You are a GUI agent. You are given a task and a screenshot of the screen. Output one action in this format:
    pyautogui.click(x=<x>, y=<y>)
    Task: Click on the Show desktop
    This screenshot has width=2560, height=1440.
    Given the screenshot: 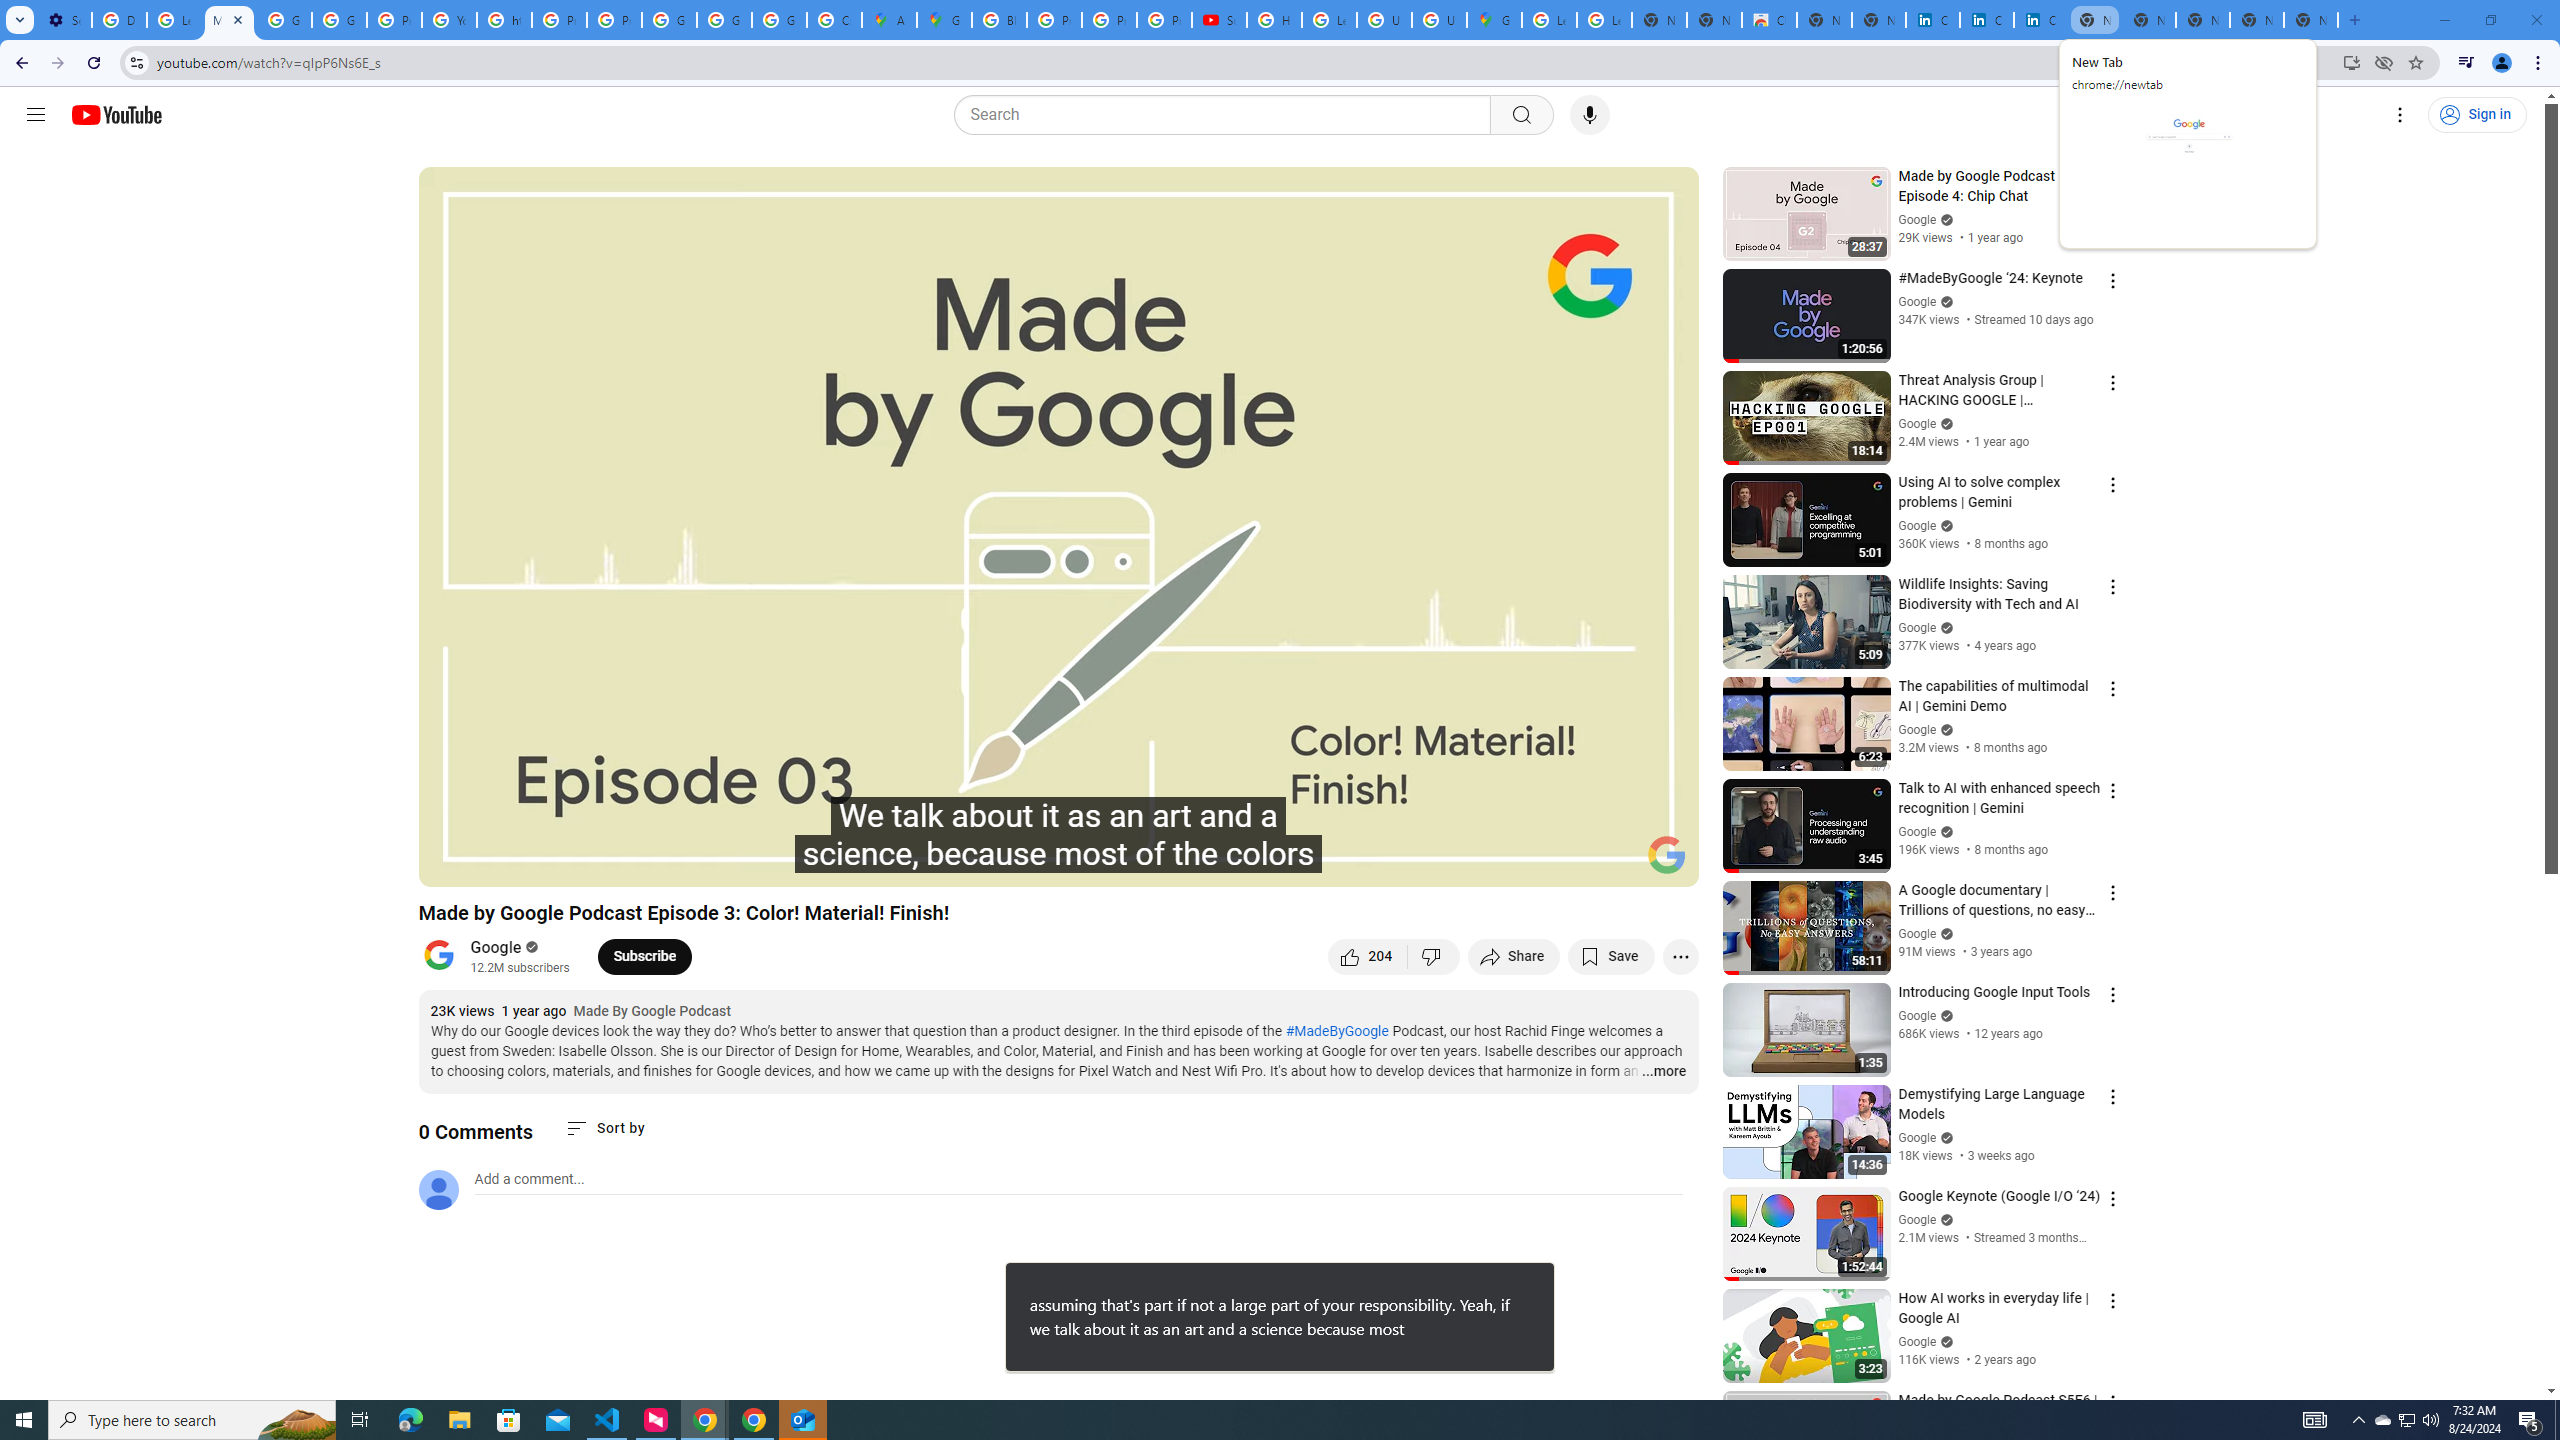 What is the action you would take?
    pyautogui.click(x=2557, y=1420)
    